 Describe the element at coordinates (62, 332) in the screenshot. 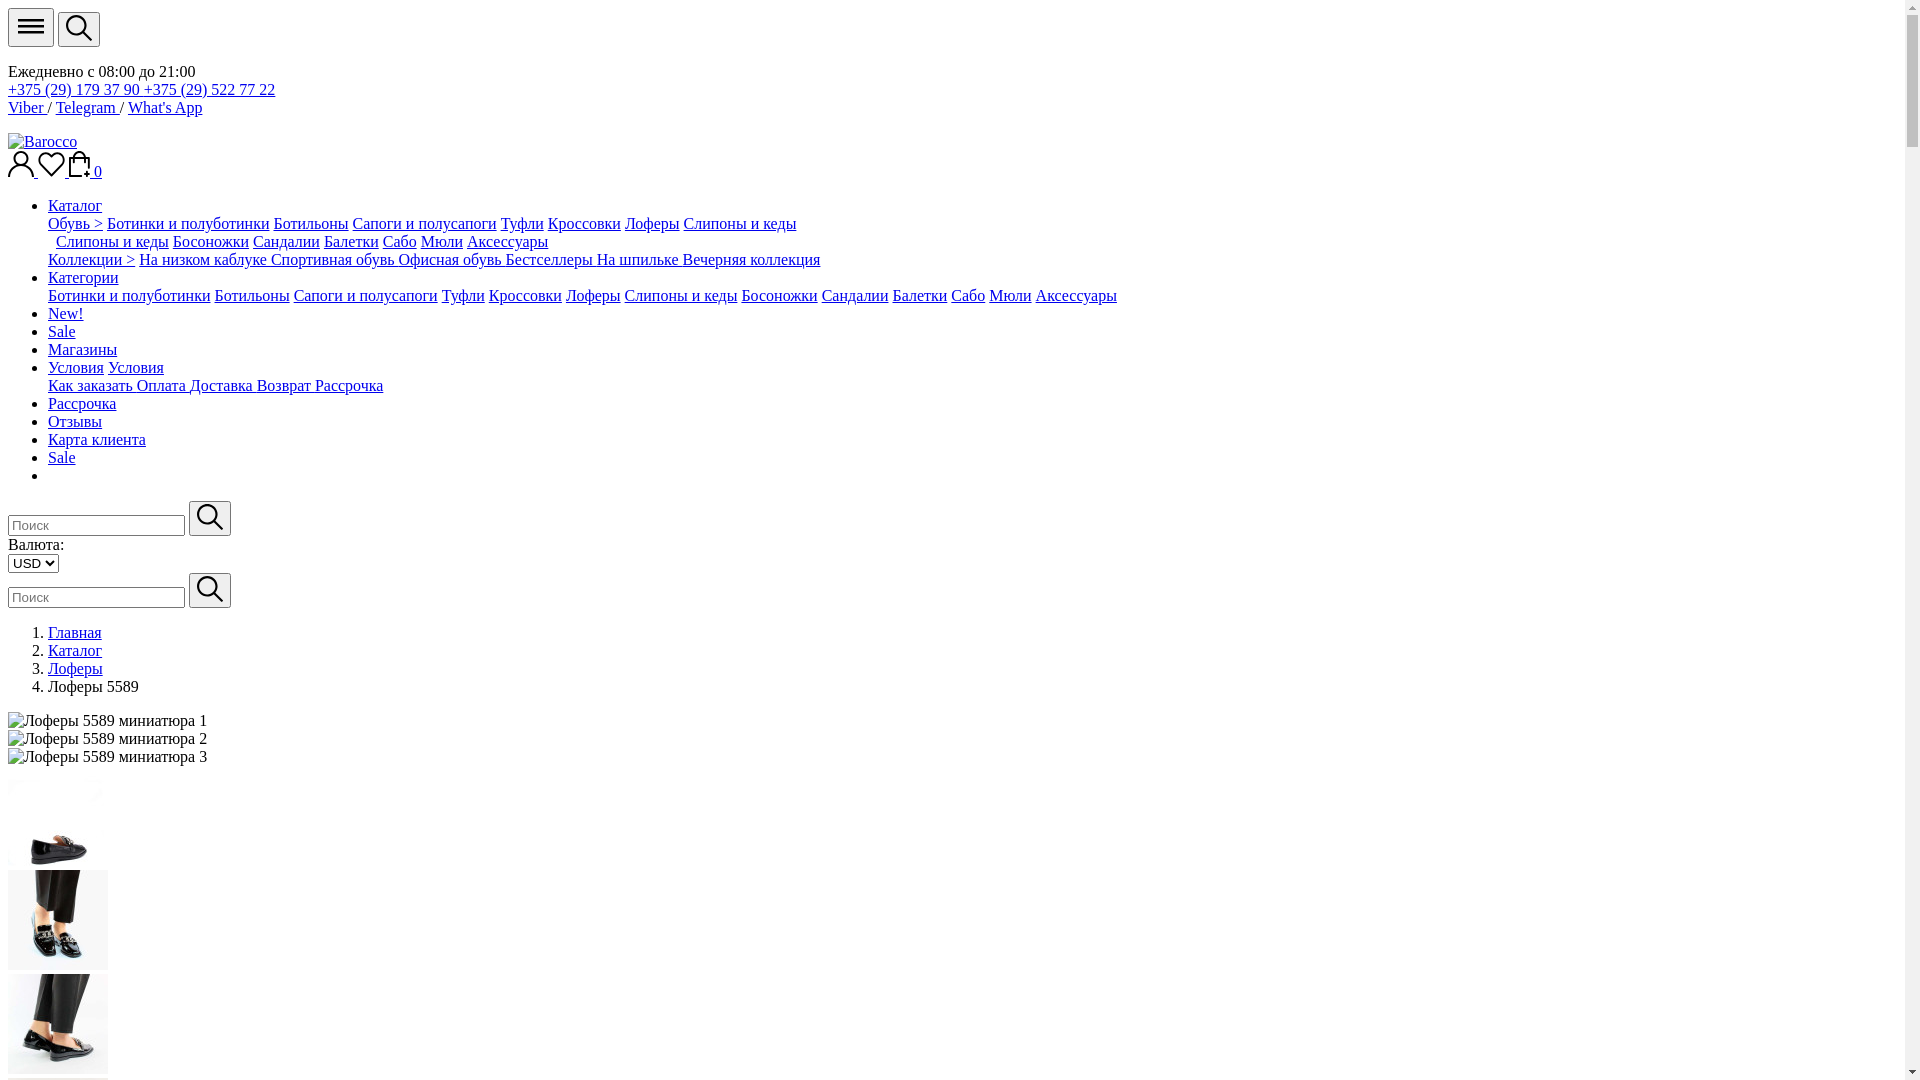

I see `Sale` at that location.